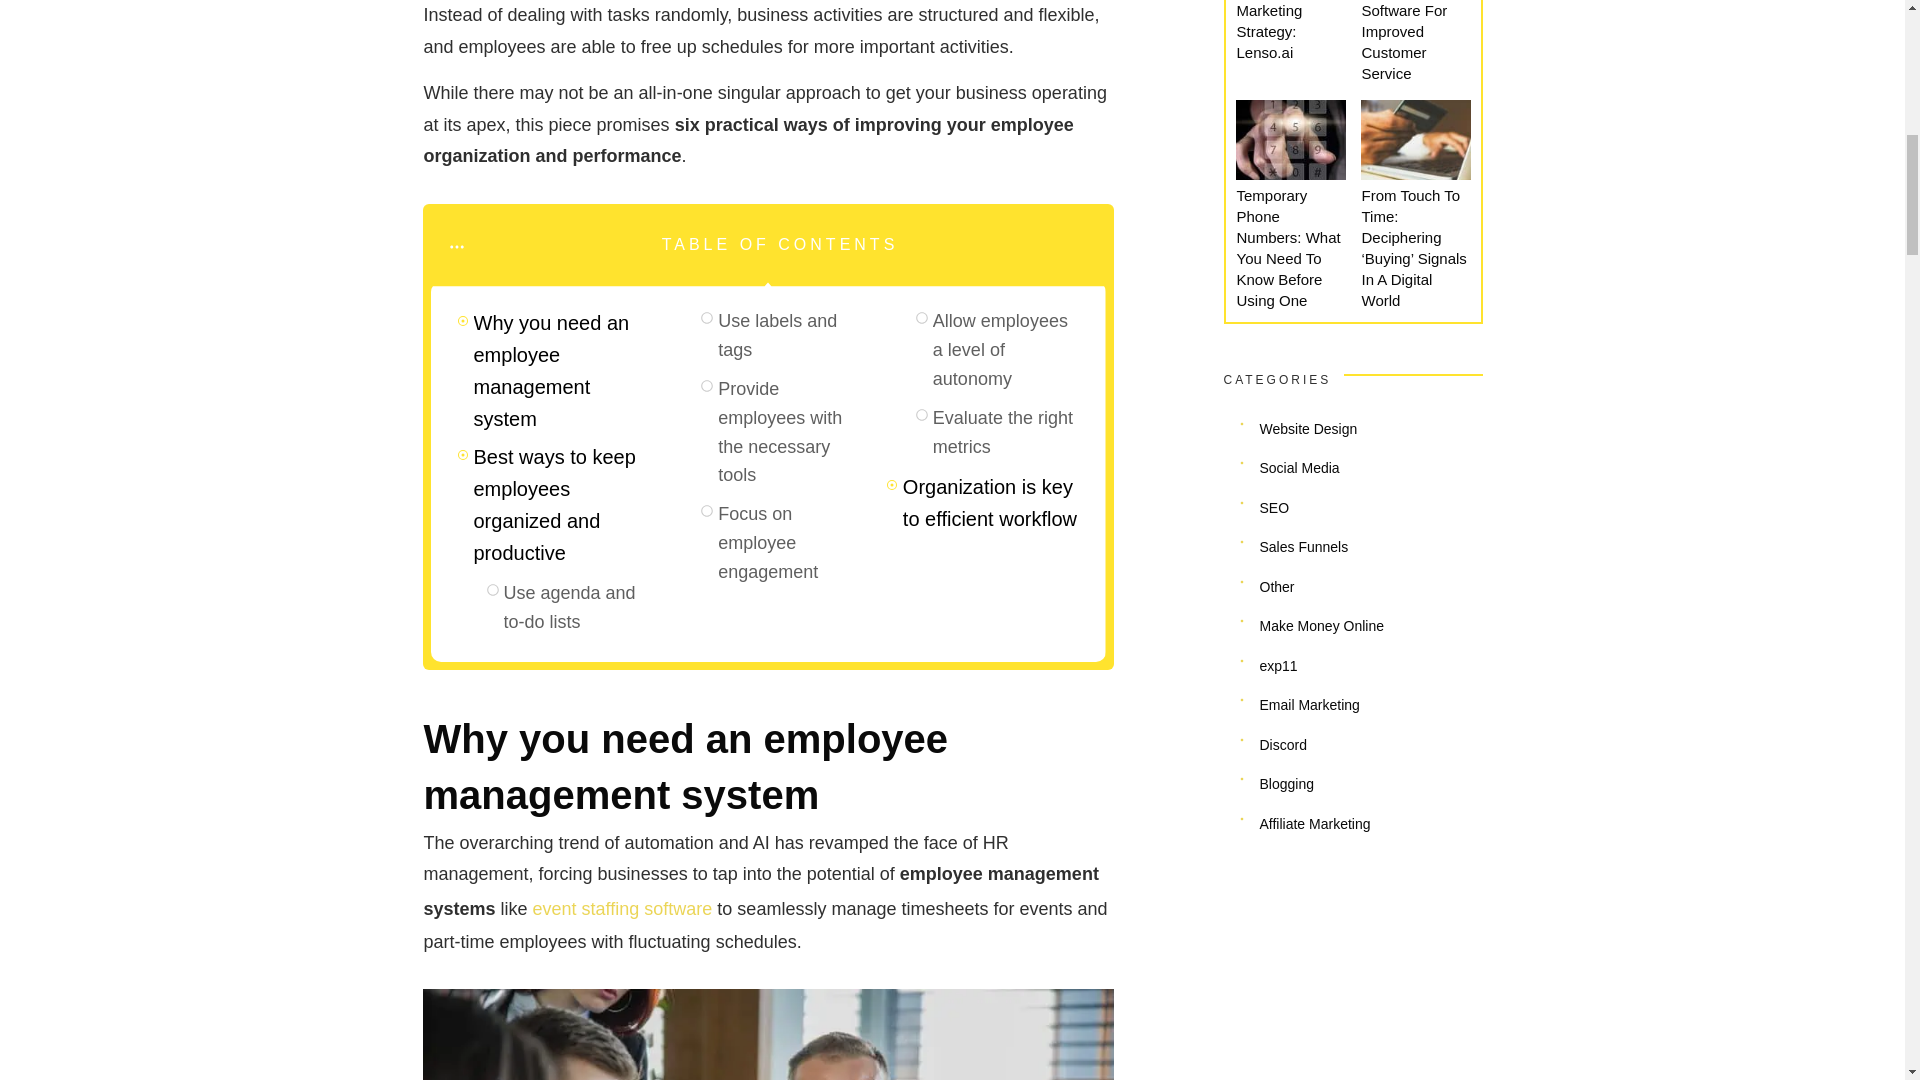  I want to click on Use labels and tags, so click(792, 336).